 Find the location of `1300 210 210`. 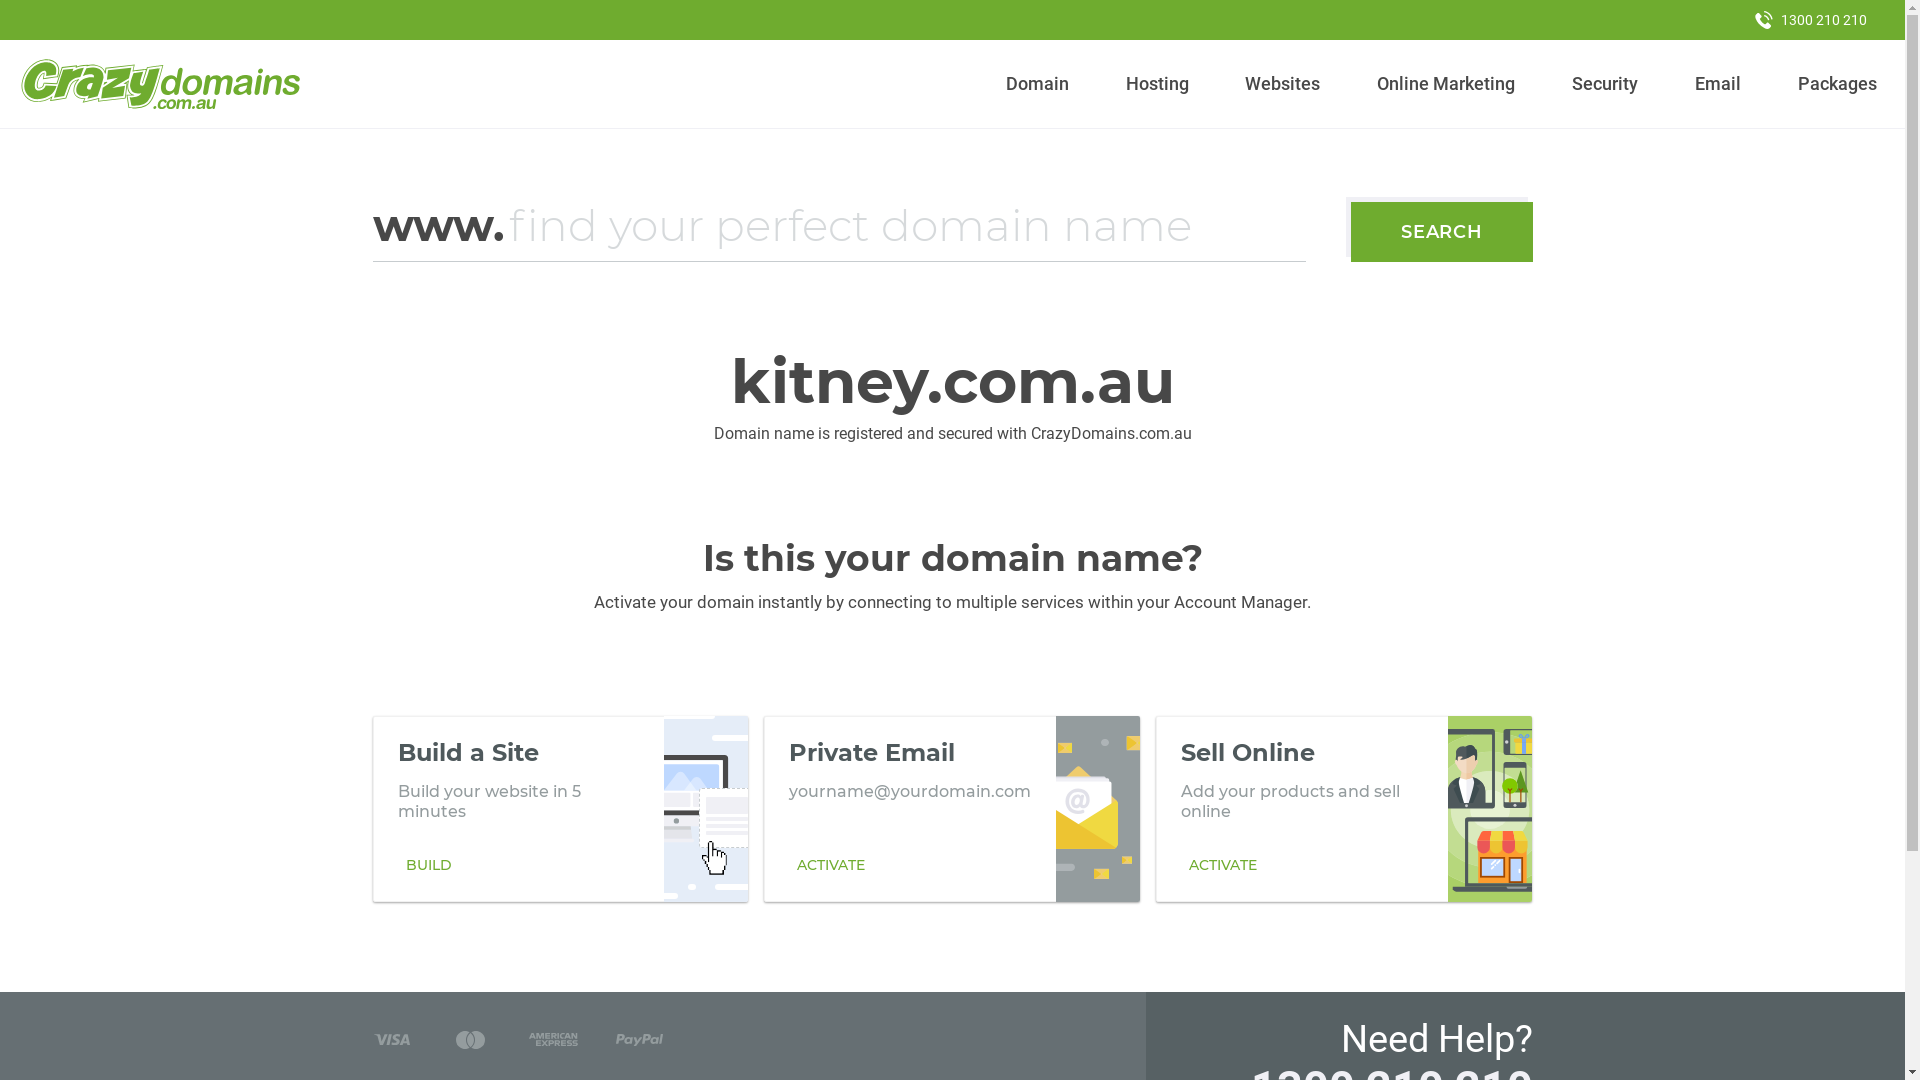

1300 210 210 is located at coordinates (1811, 20).